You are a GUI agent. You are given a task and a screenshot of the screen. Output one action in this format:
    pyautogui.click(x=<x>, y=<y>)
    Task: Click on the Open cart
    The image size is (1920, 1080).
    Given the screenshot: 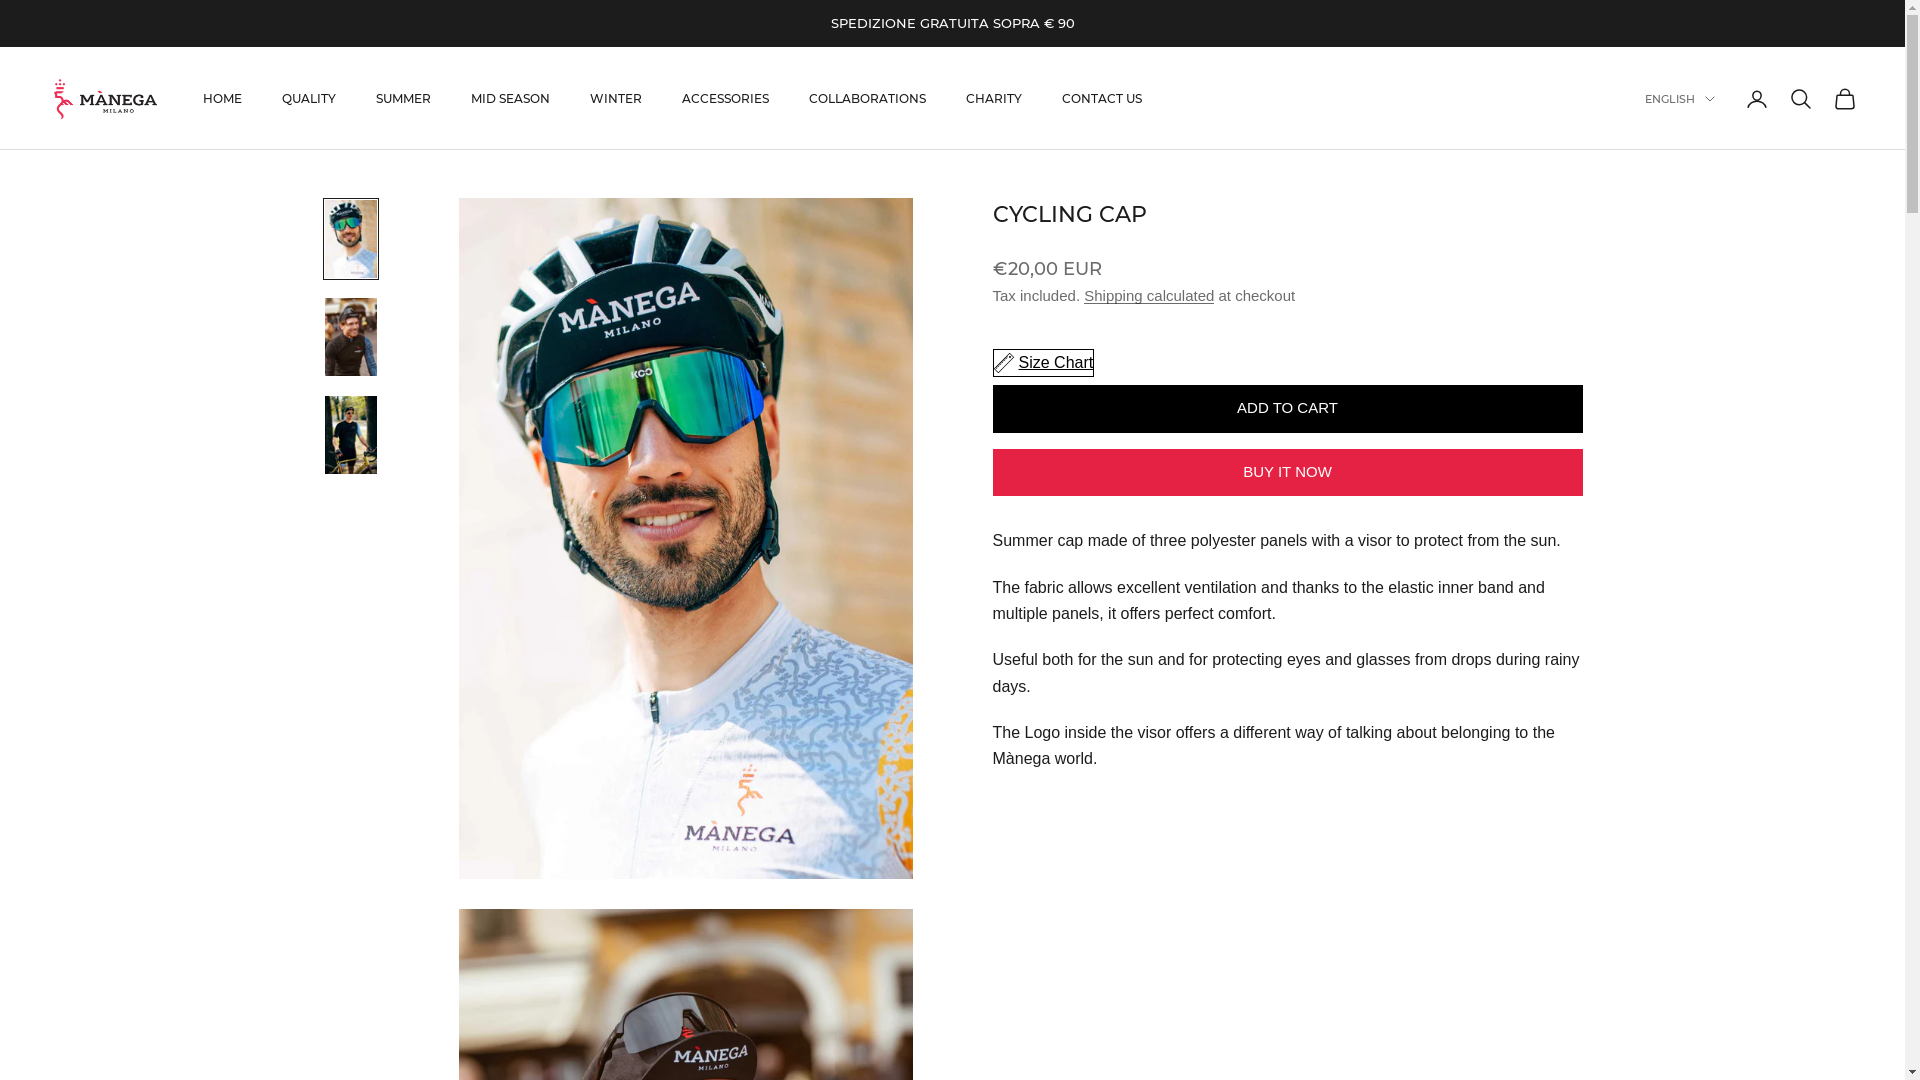 What is the action you would take?
    pyautogui.click(x=1845, y=99)
    